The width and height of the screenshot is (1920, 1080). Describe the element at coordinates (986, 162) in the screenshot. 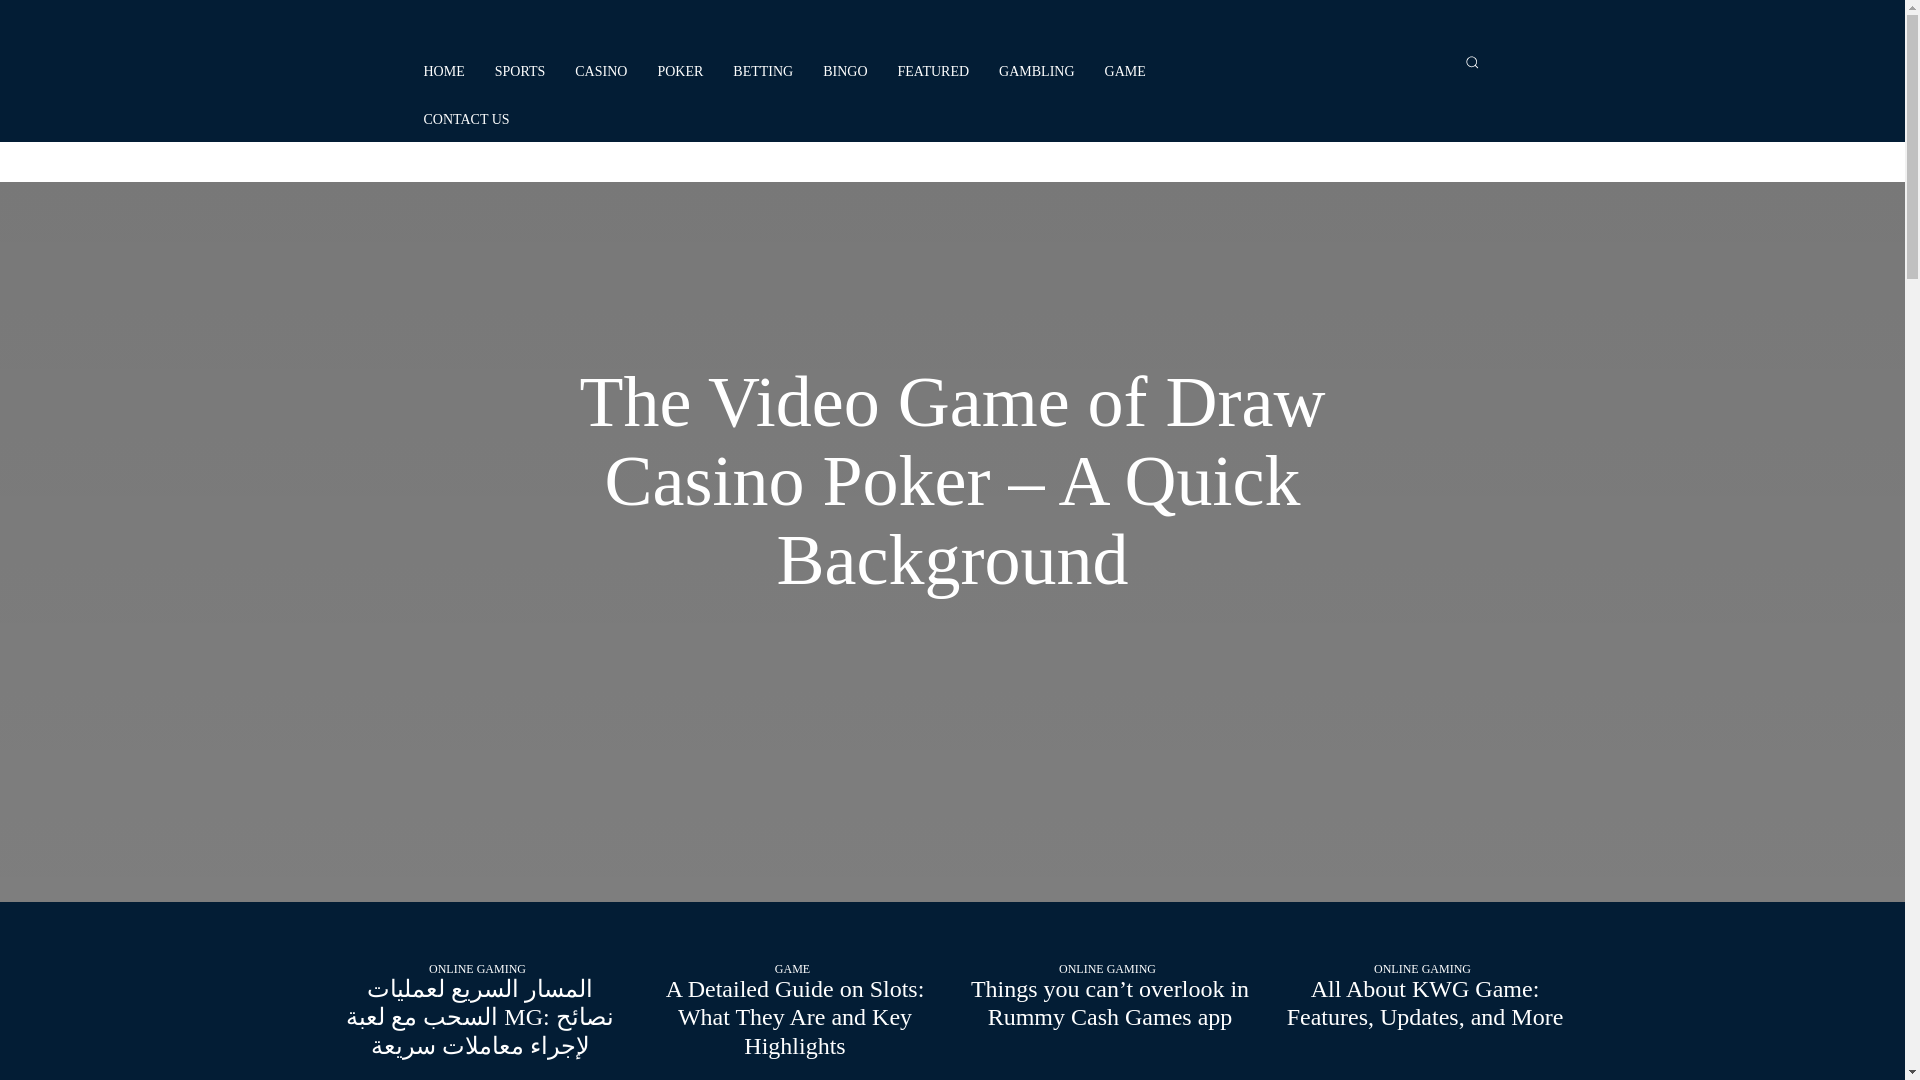

I see `GIANNA` at that location.